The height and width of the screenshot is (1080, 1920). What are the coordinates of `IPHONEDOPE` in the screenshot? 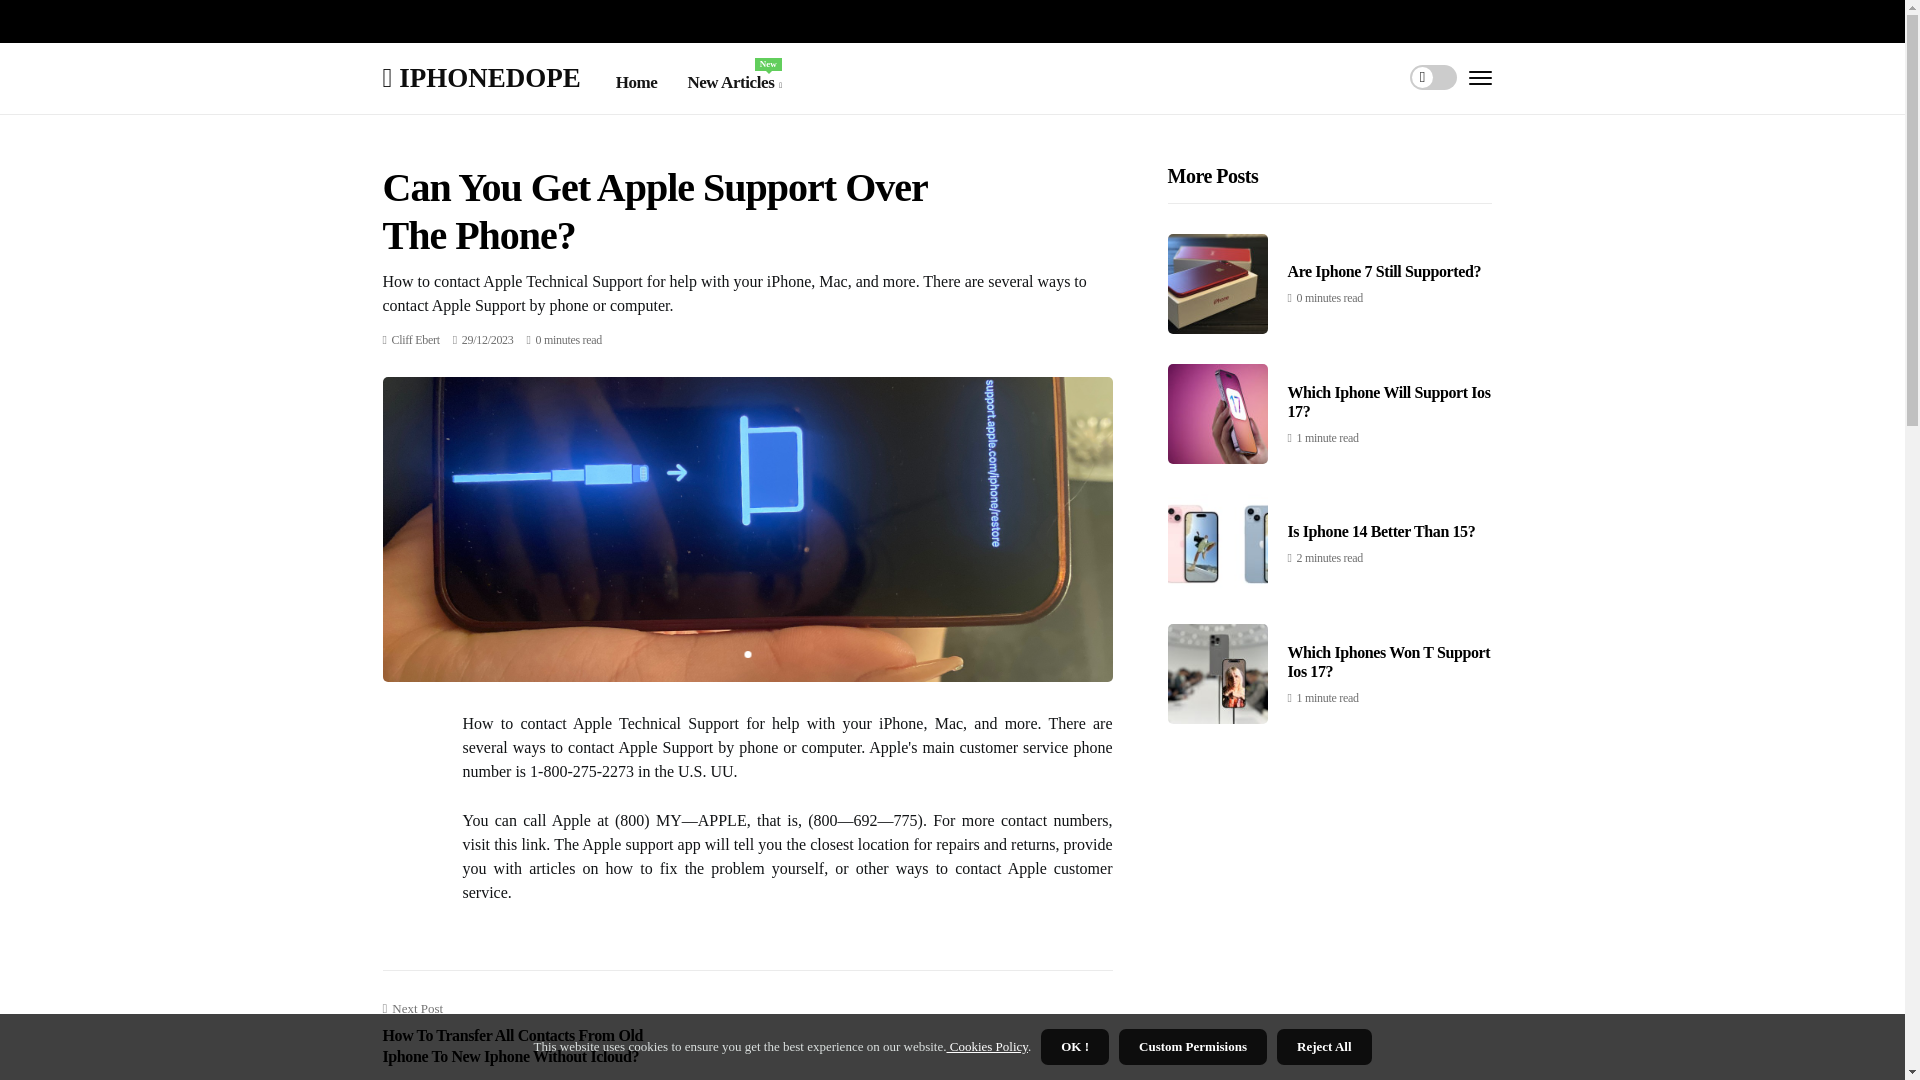 It's located at (480, 76).